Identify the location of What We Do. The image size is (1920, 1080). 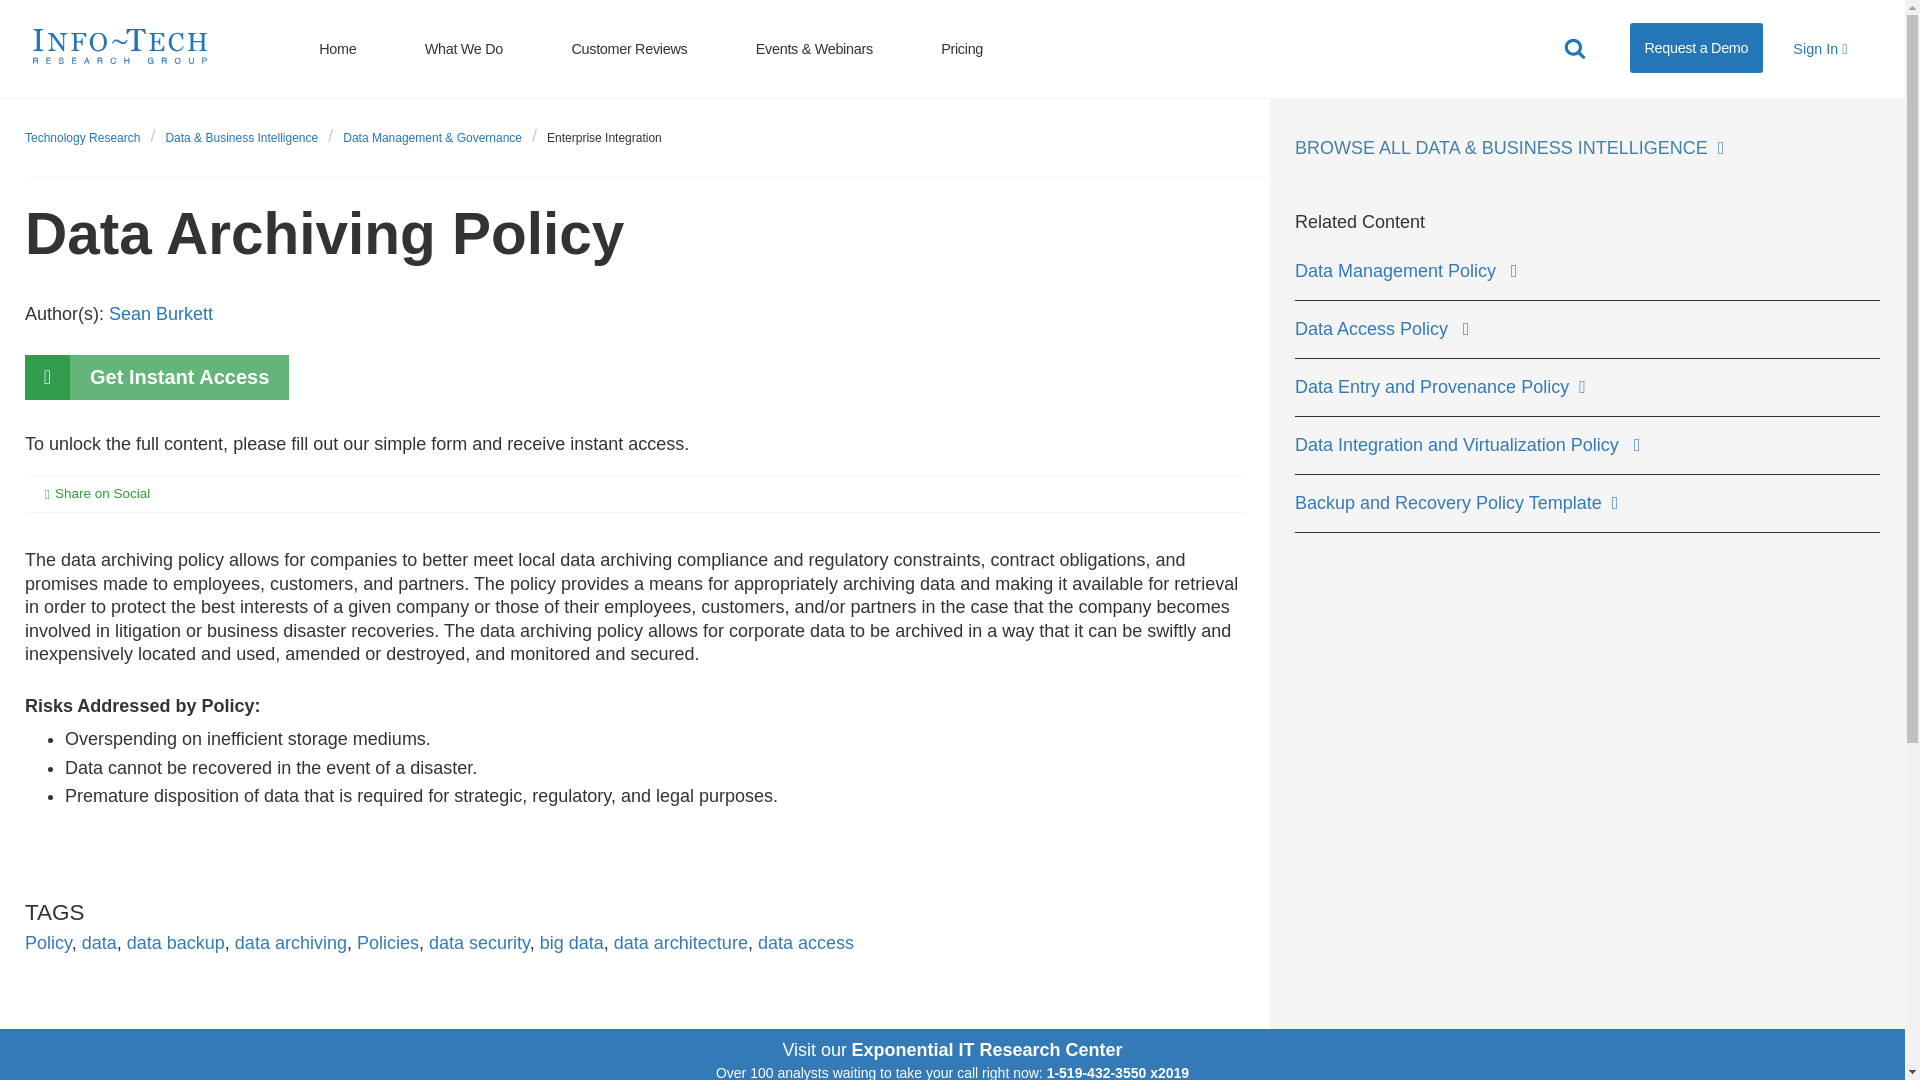
(464, 48).